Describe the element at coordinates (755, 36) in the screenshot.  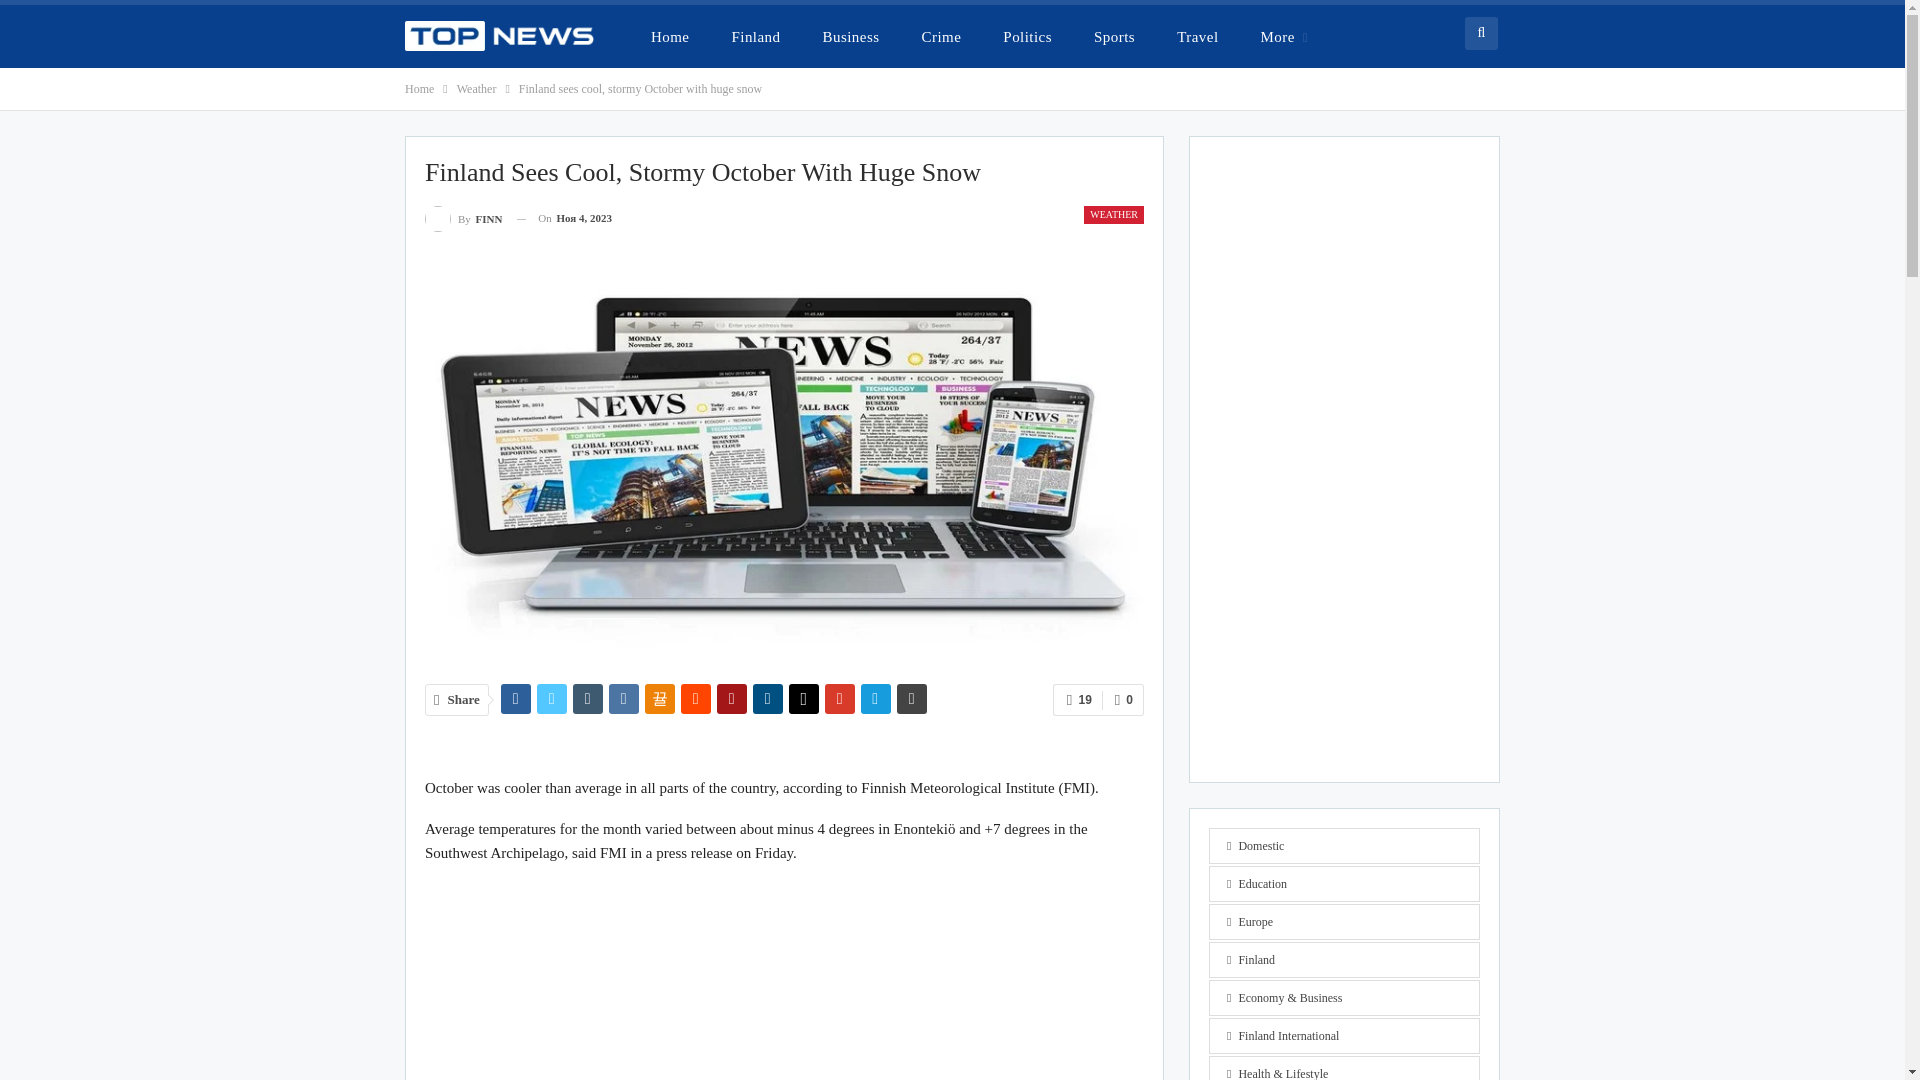
I see `Finland` at that location.